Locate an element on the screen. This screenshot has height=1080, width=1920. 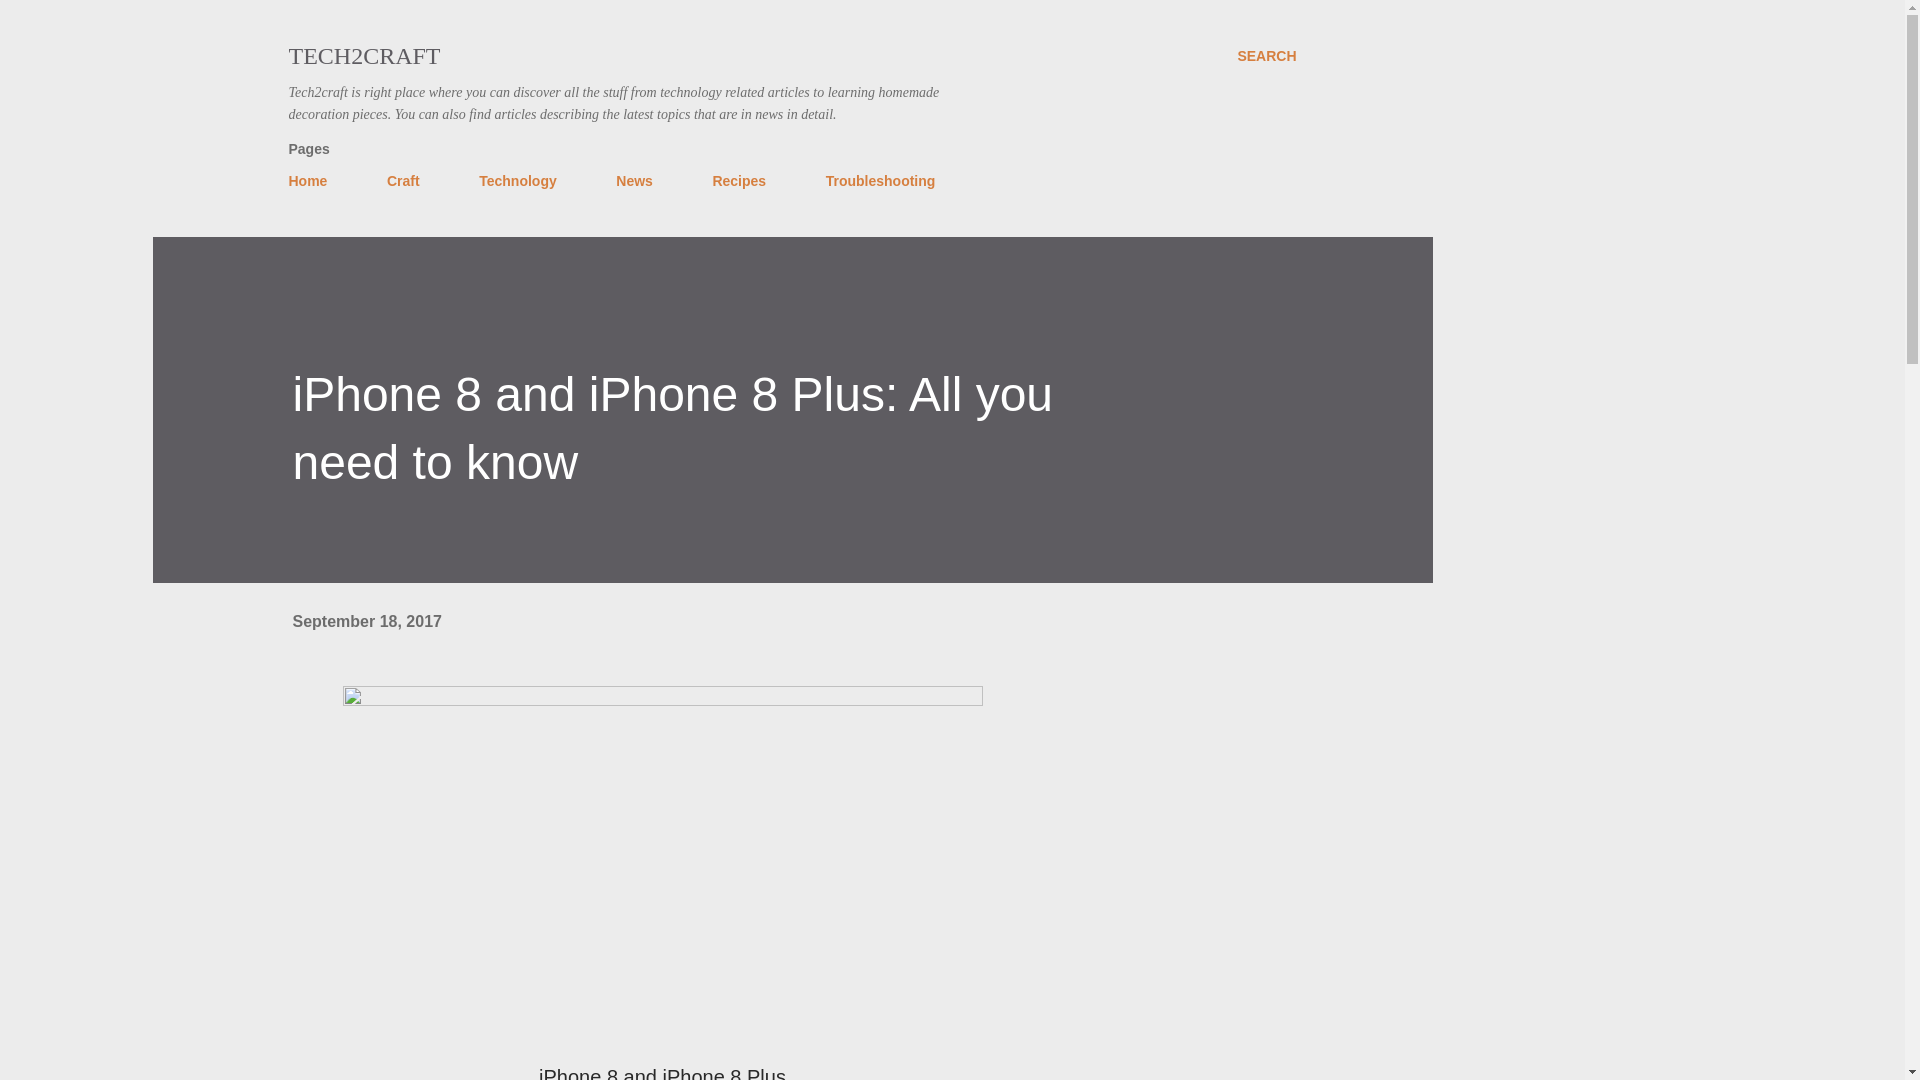
Troubleshooting is located at coordinates (881, 180).